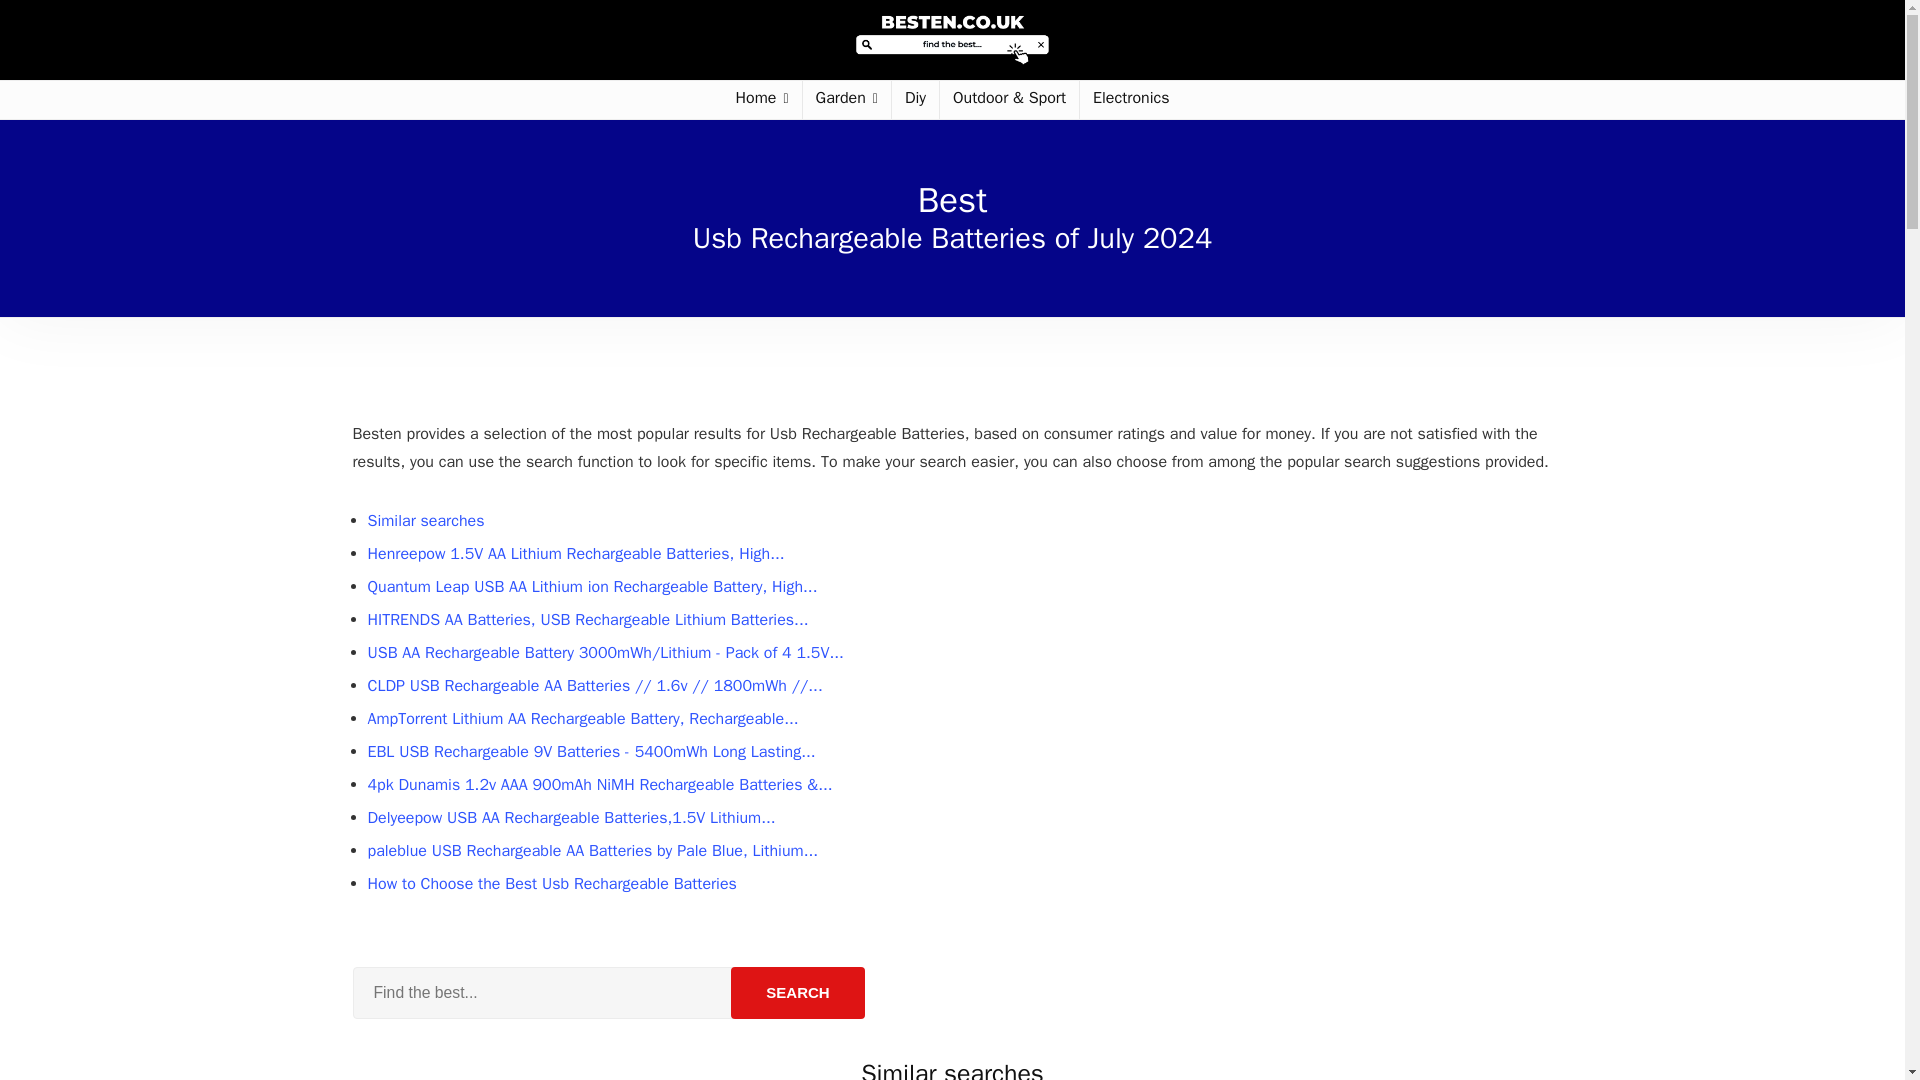 The image size is (1920, 1080). Describe the element at coordinates (576, 554) in the screenshot. I see `Henreepow 1.5V AA Lithium Rechargeable Batteries, High...` at that location.